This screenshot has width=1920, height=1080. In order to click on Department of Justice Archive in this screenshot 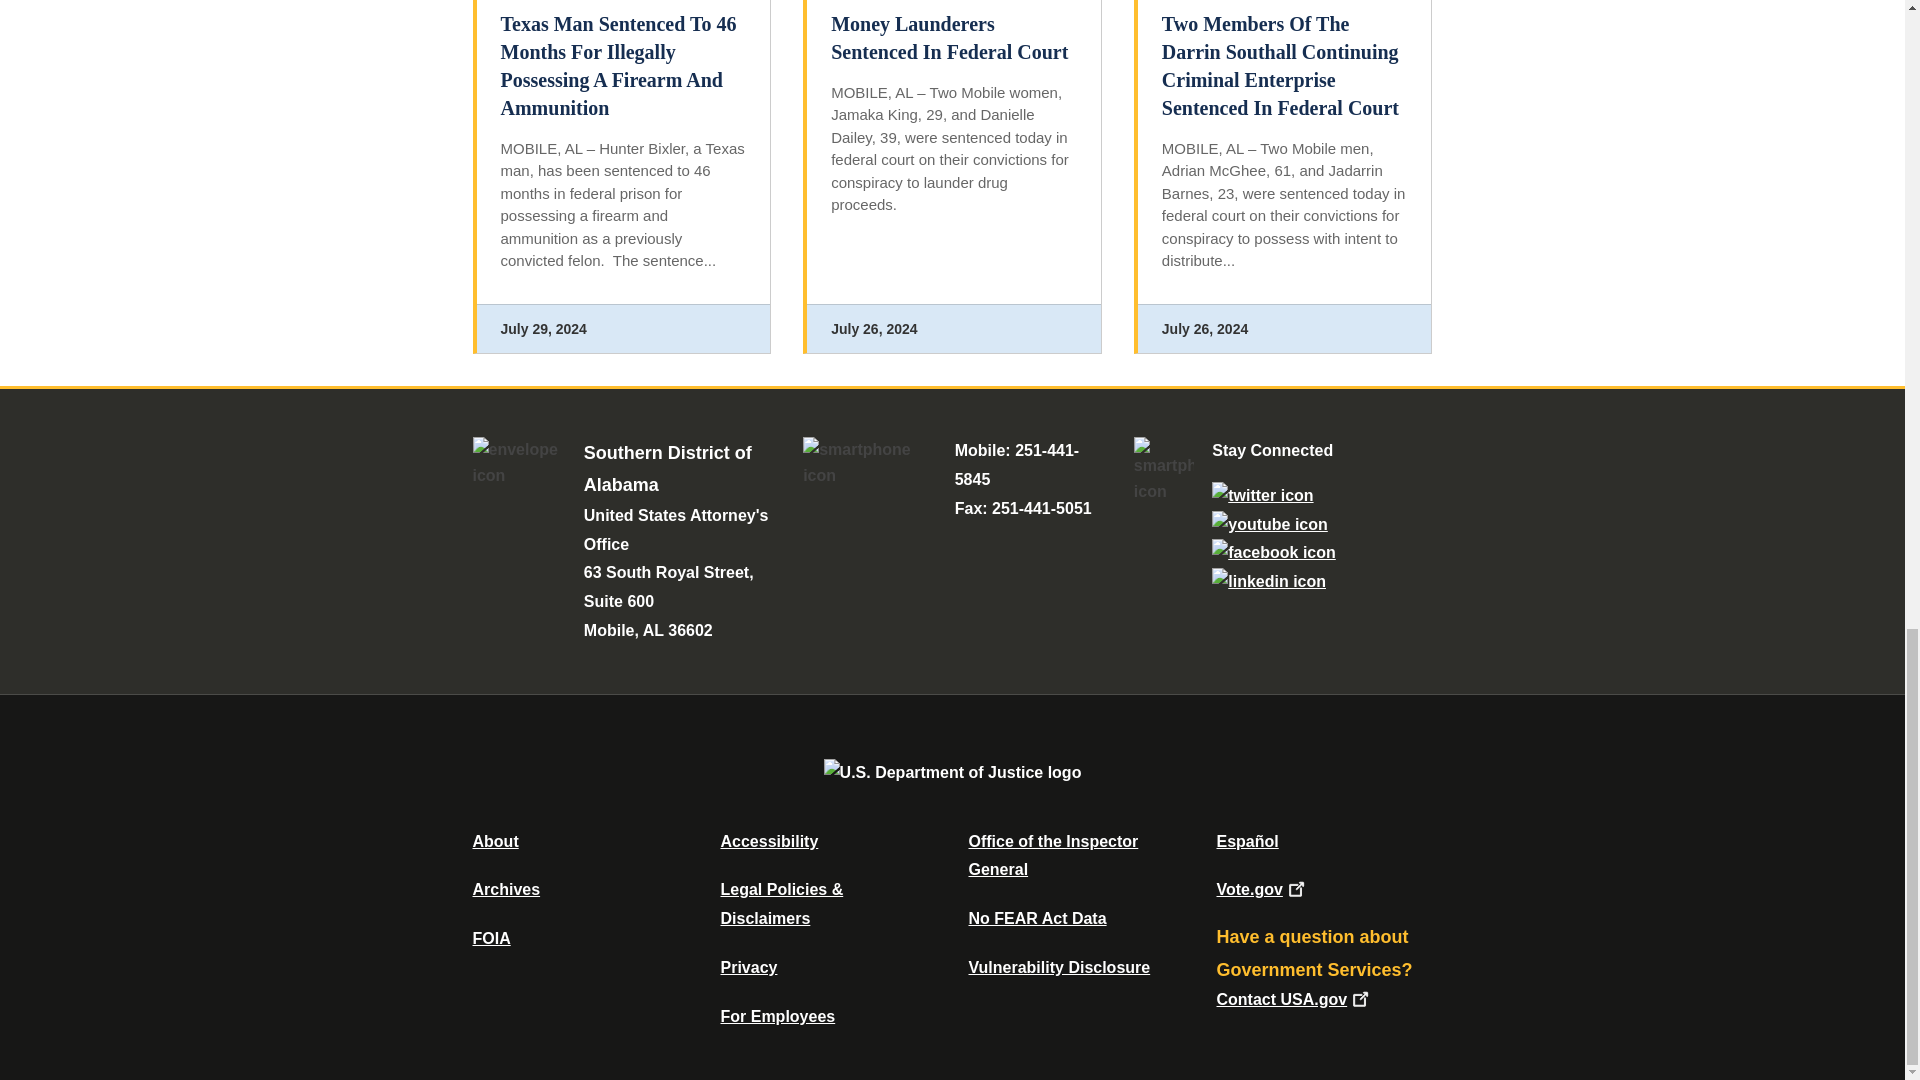, I will do `click(506, 889)`.